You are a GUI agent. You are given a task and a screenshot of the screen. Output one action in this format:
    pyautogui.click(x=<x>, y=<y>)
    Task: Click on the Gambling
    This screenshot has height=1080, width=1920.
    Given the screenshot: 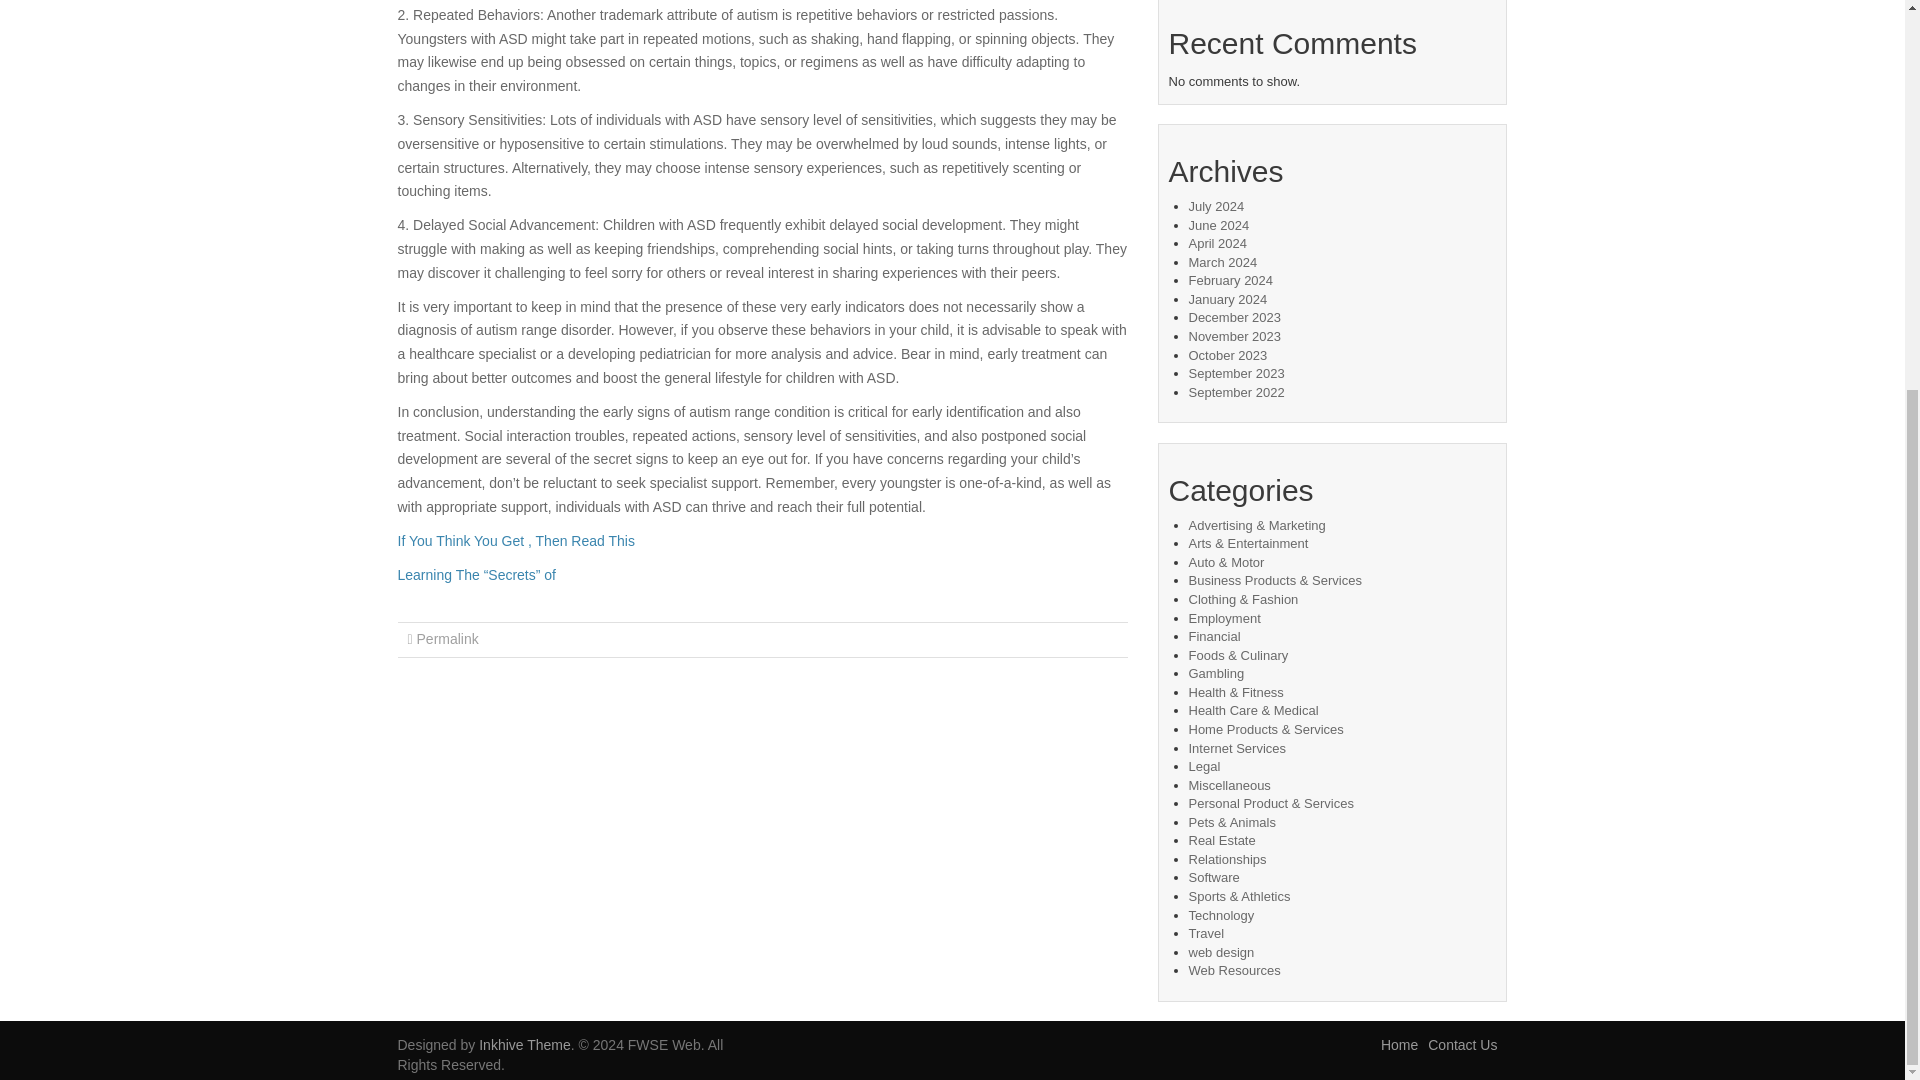 What is the action you would take?
    pyautogui.click(x=1216, y=674)
    